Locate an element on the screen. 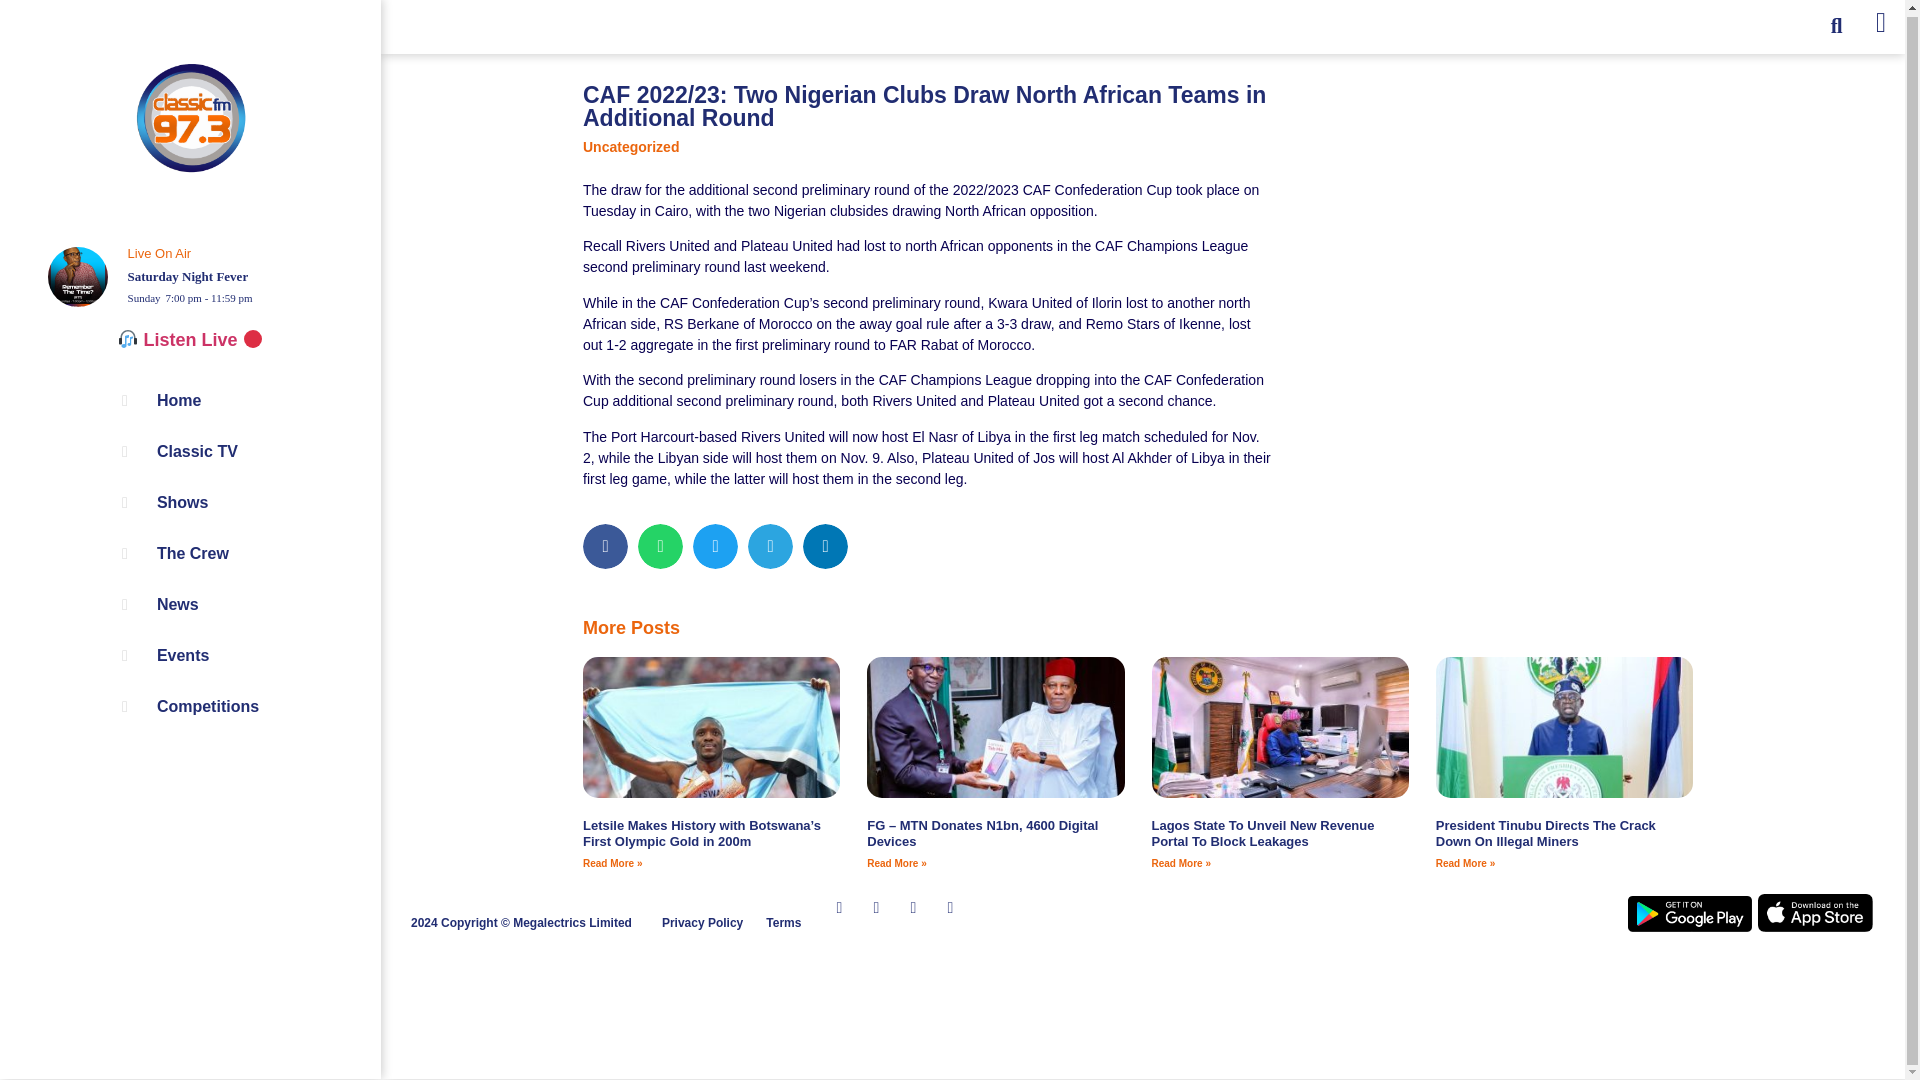 The image size is (1920, 1080). Terms is located at coordinates (783, 922).